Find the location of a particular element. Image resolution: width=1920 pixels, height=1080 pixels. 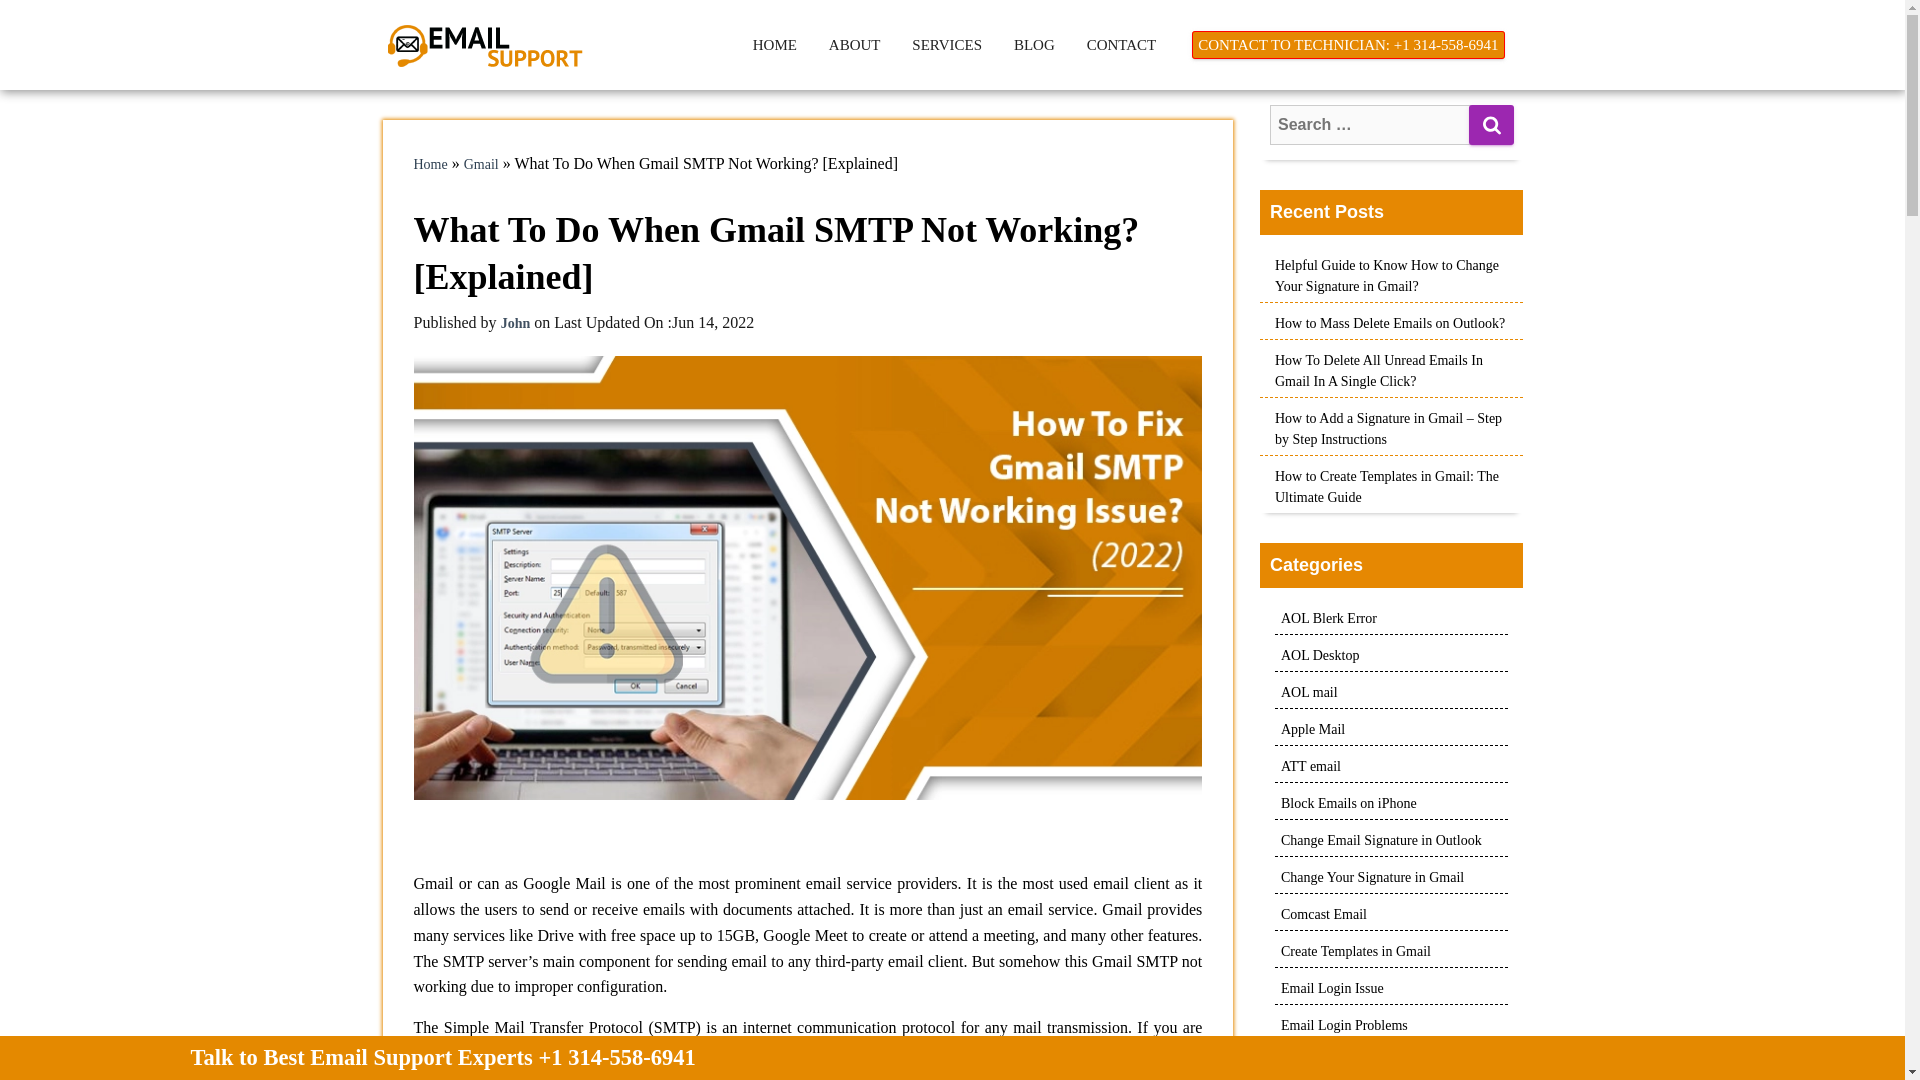

Gmail is located at coordinates (482, 164).